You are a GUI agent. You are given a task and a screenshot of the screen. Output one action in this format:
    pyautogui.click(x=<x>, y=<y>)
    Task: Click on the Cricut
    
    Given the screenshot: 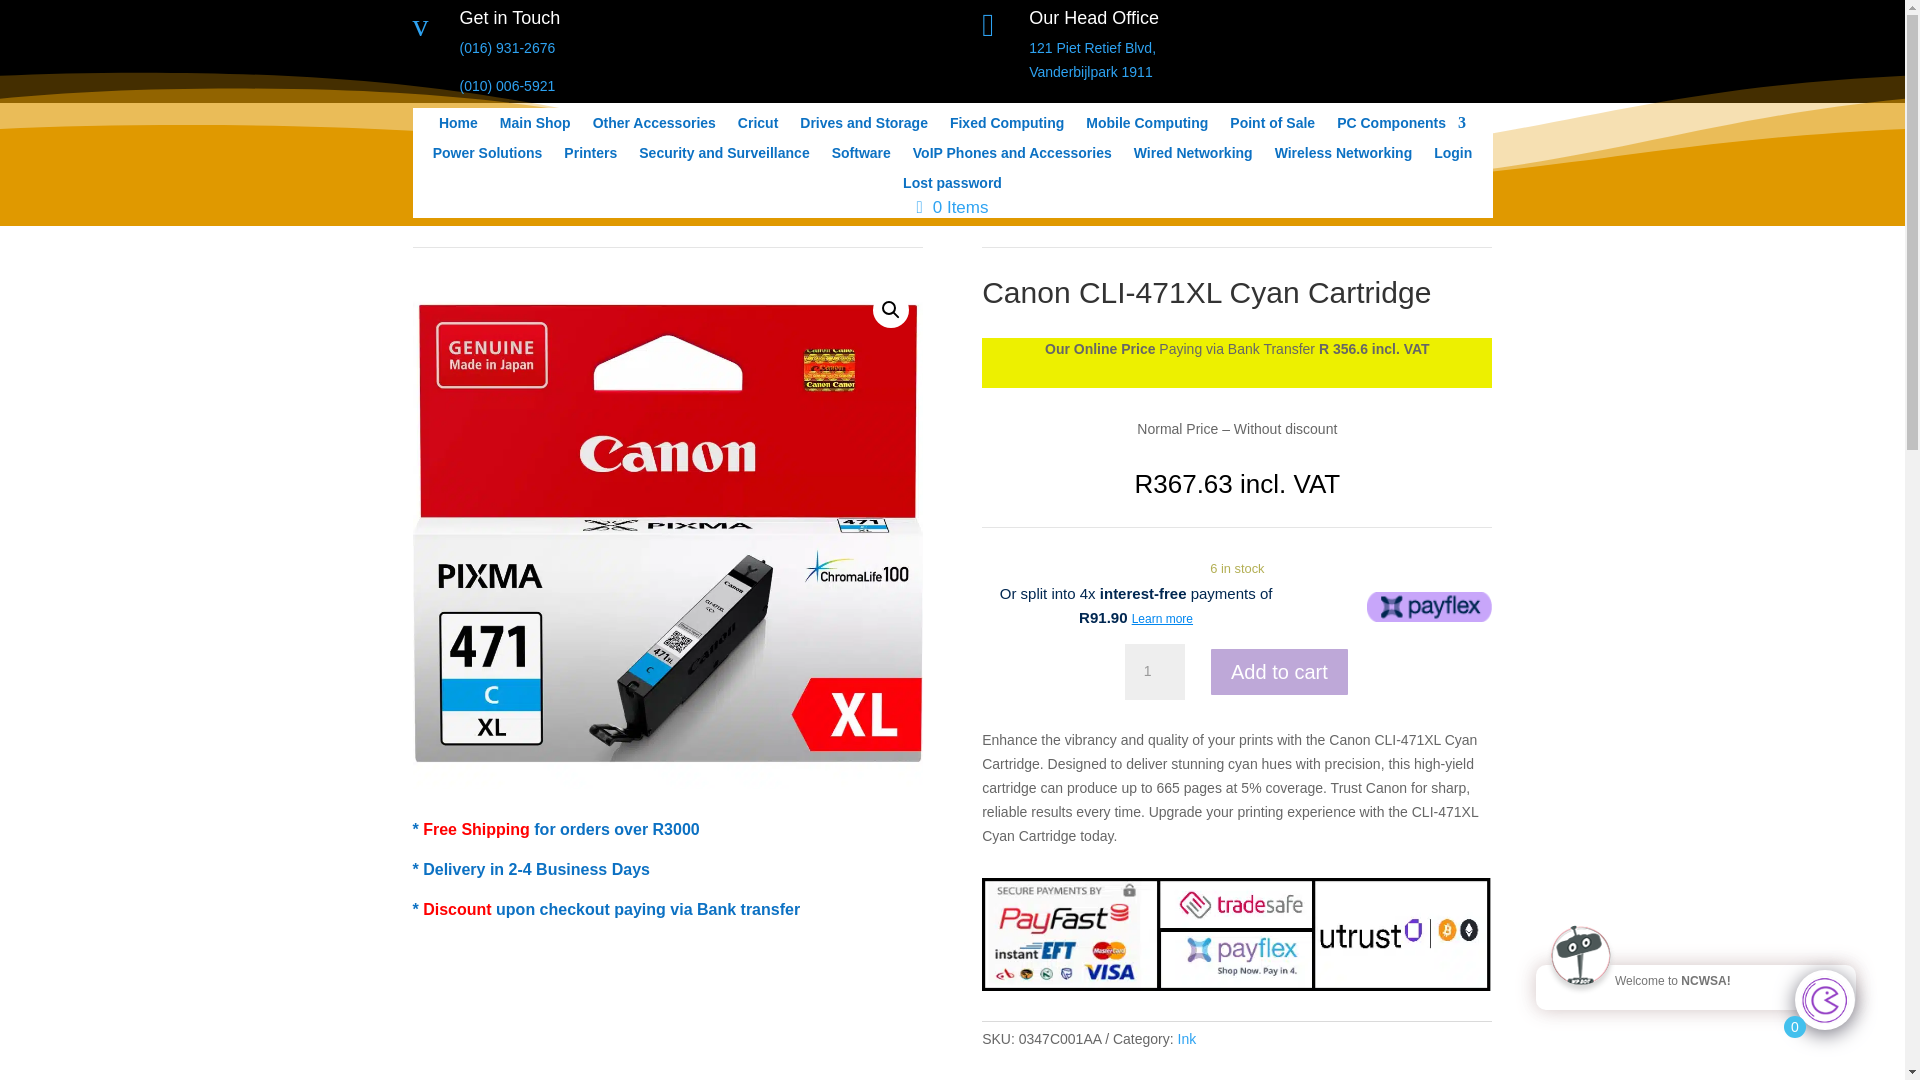 What is the action you would take?
    pyautogui.click(x=1453, y=156)
    